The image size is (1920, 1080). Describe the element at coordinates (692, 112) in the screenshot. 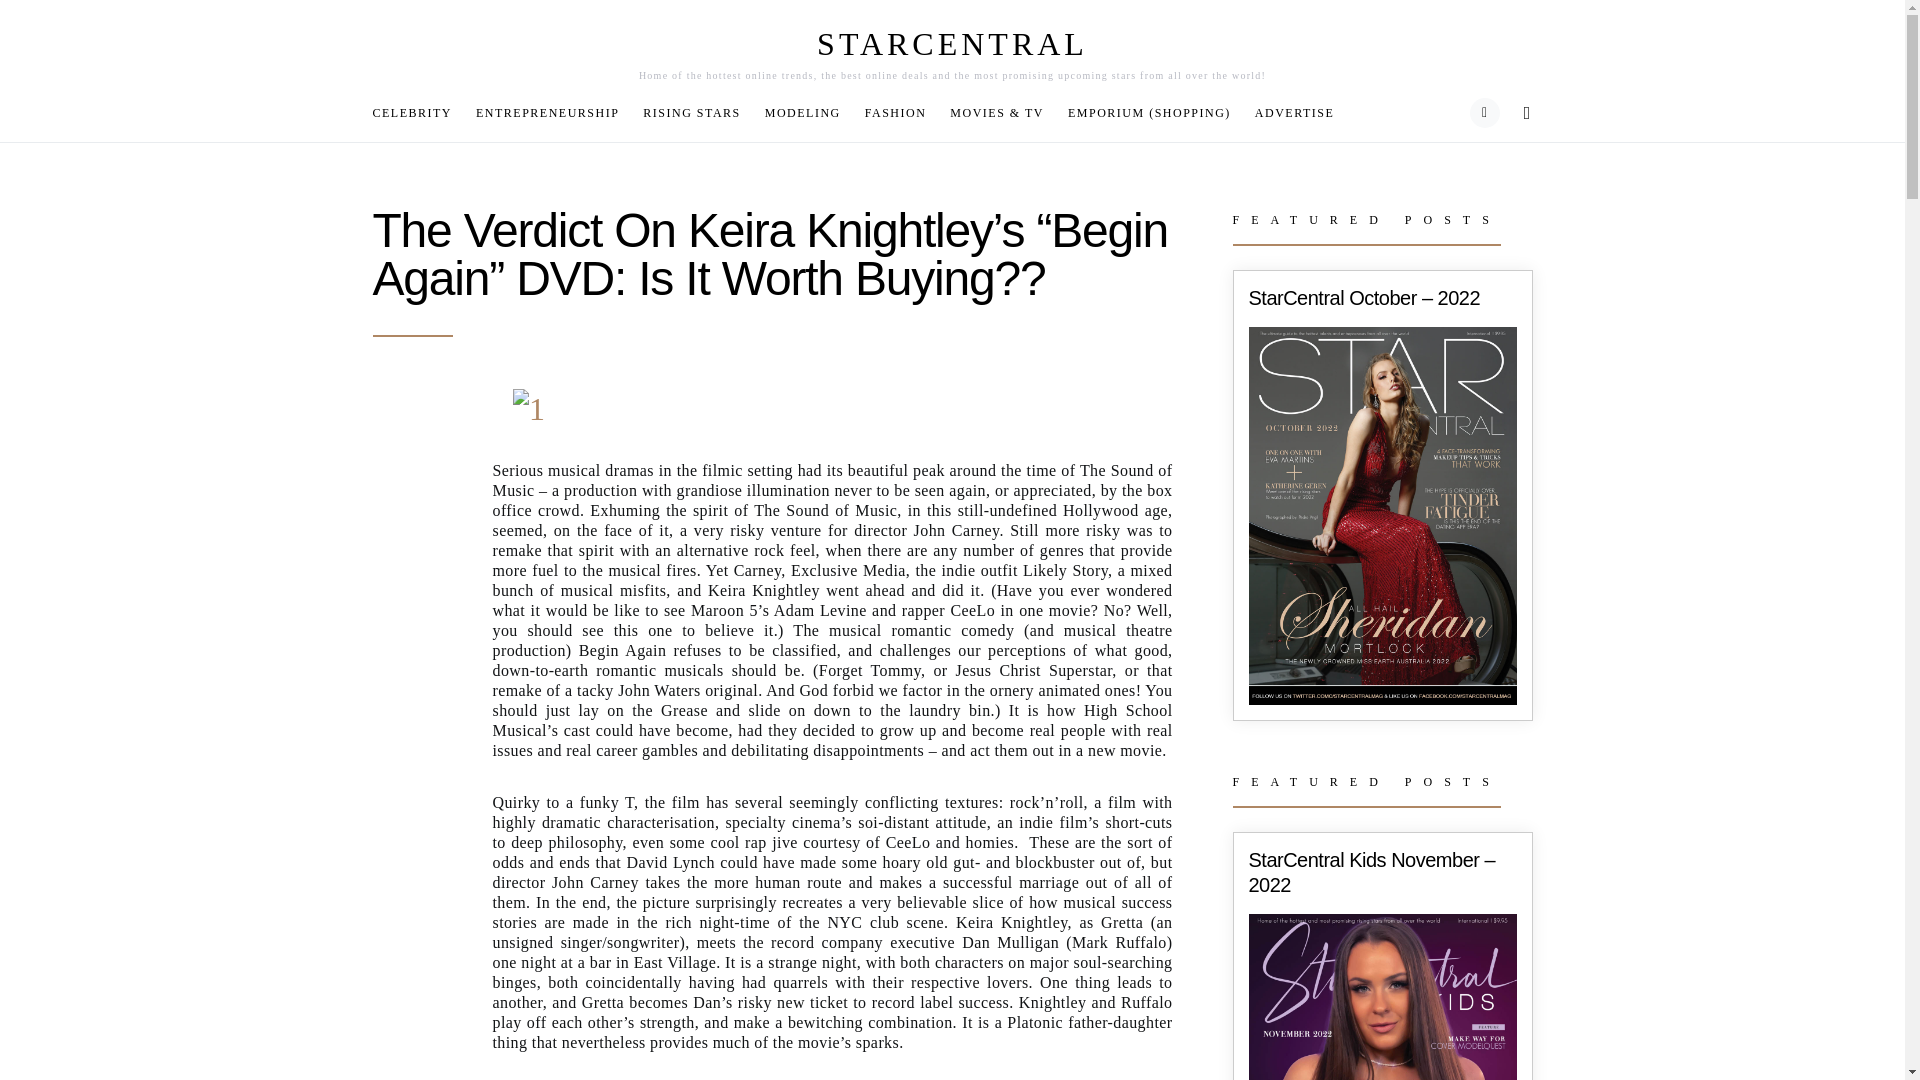

I see `RISING STARS` at that location.